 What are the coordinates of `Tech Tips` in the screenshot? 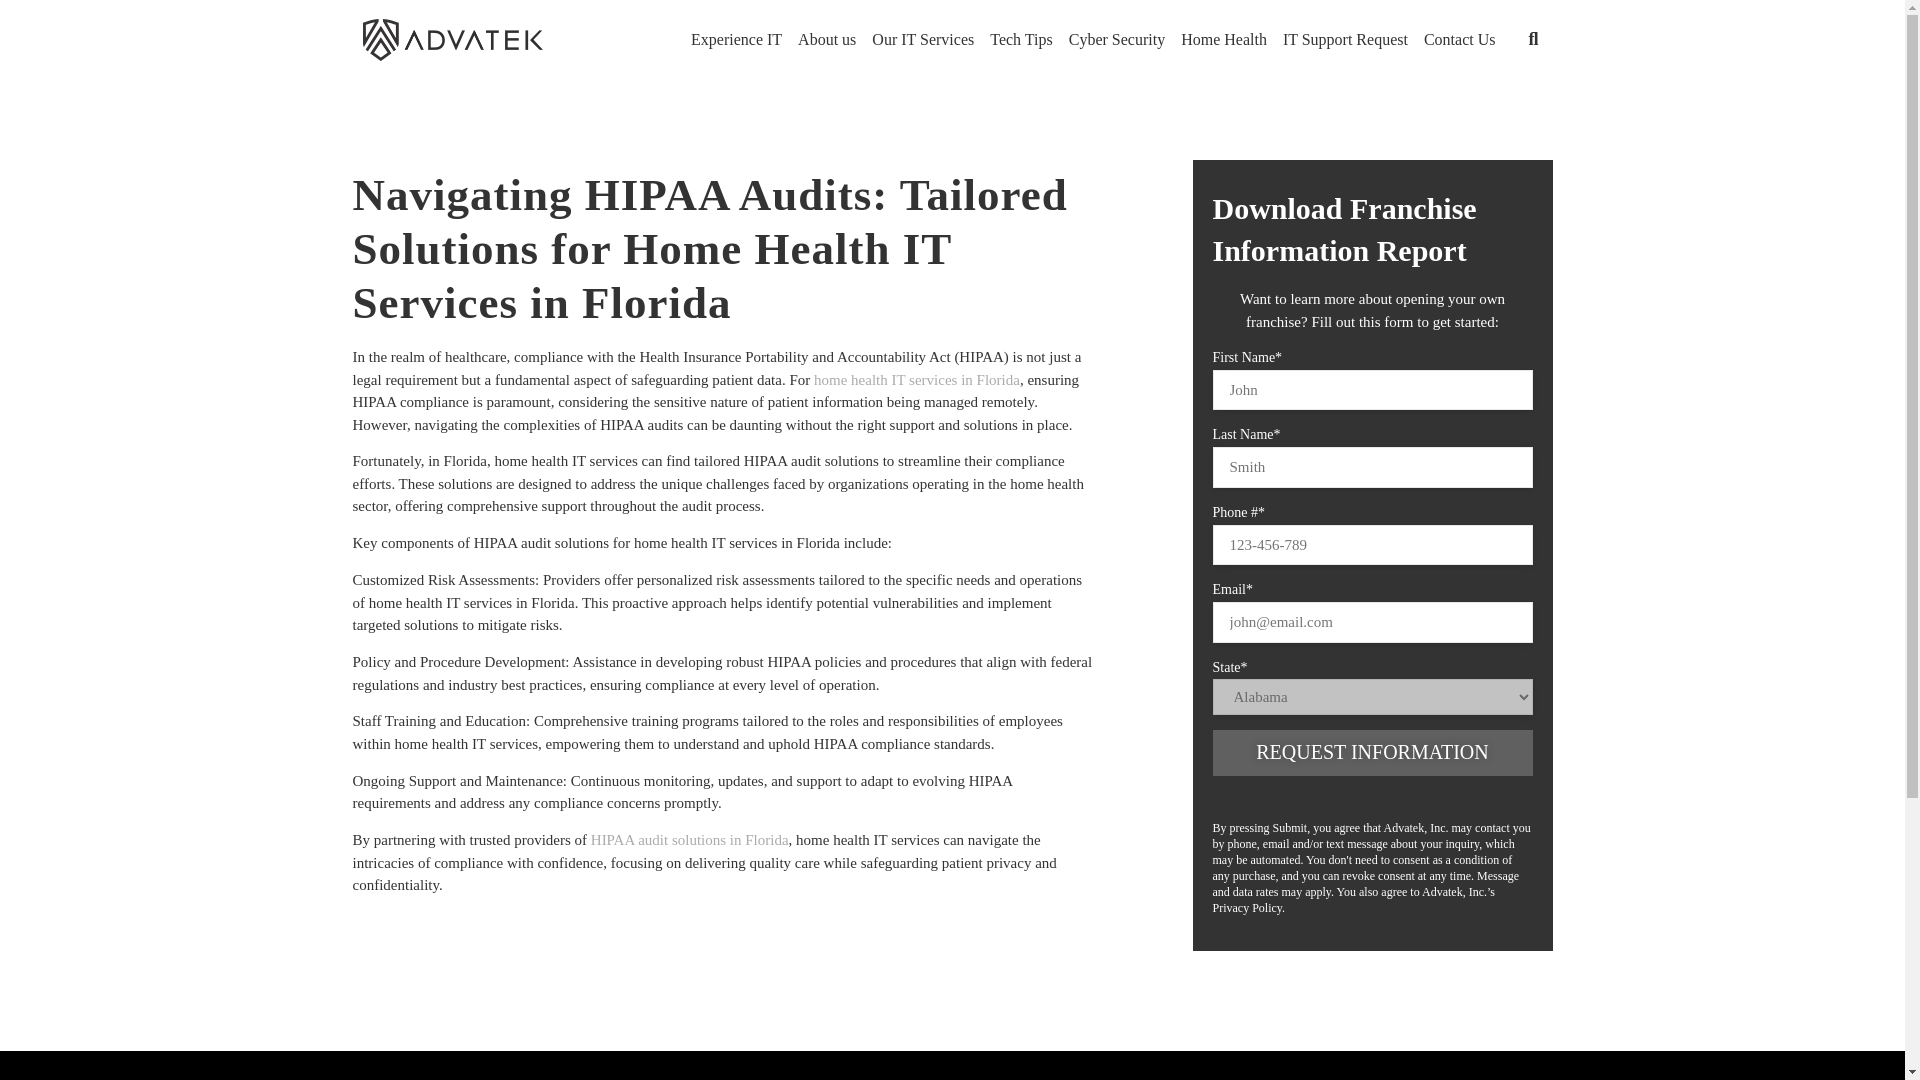 It's located at (1020, 40).